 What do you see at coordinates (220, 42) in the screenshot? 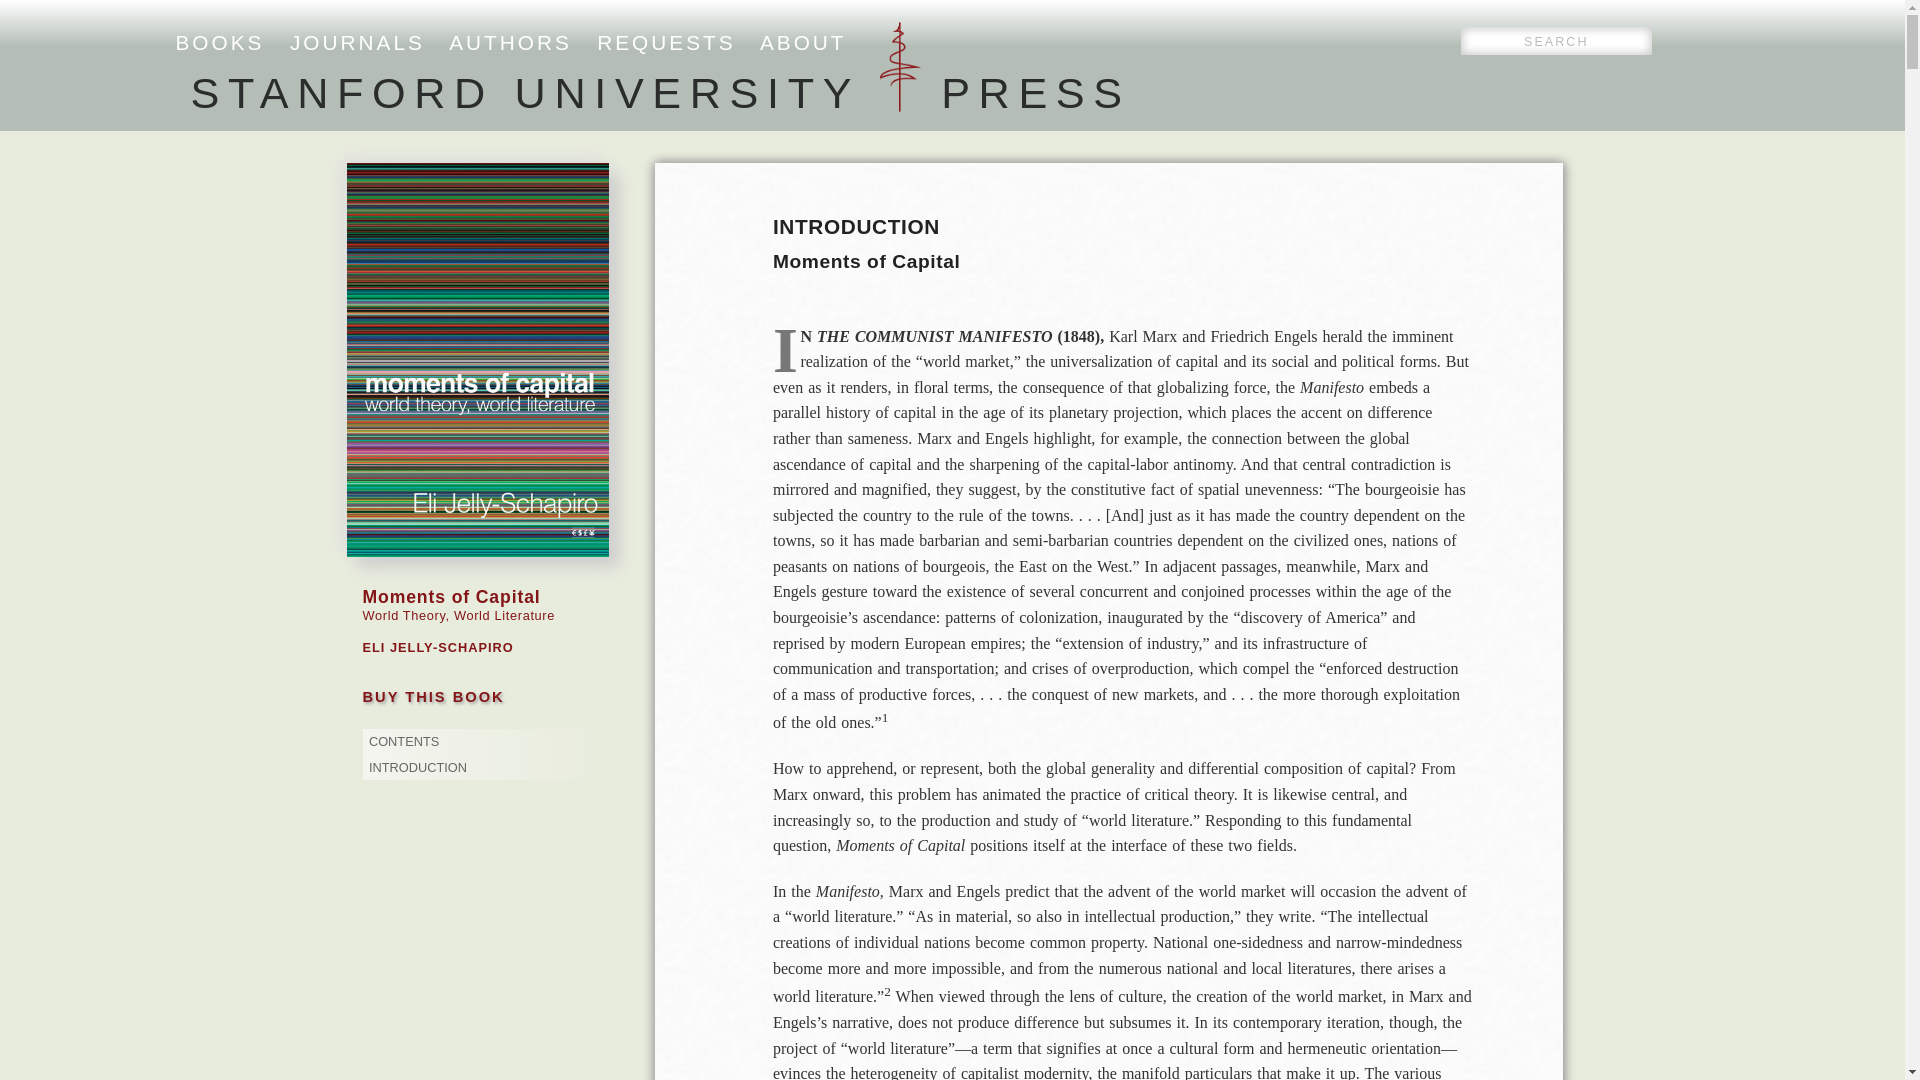
I see `BOOKS` at bounding box center [220, 42].